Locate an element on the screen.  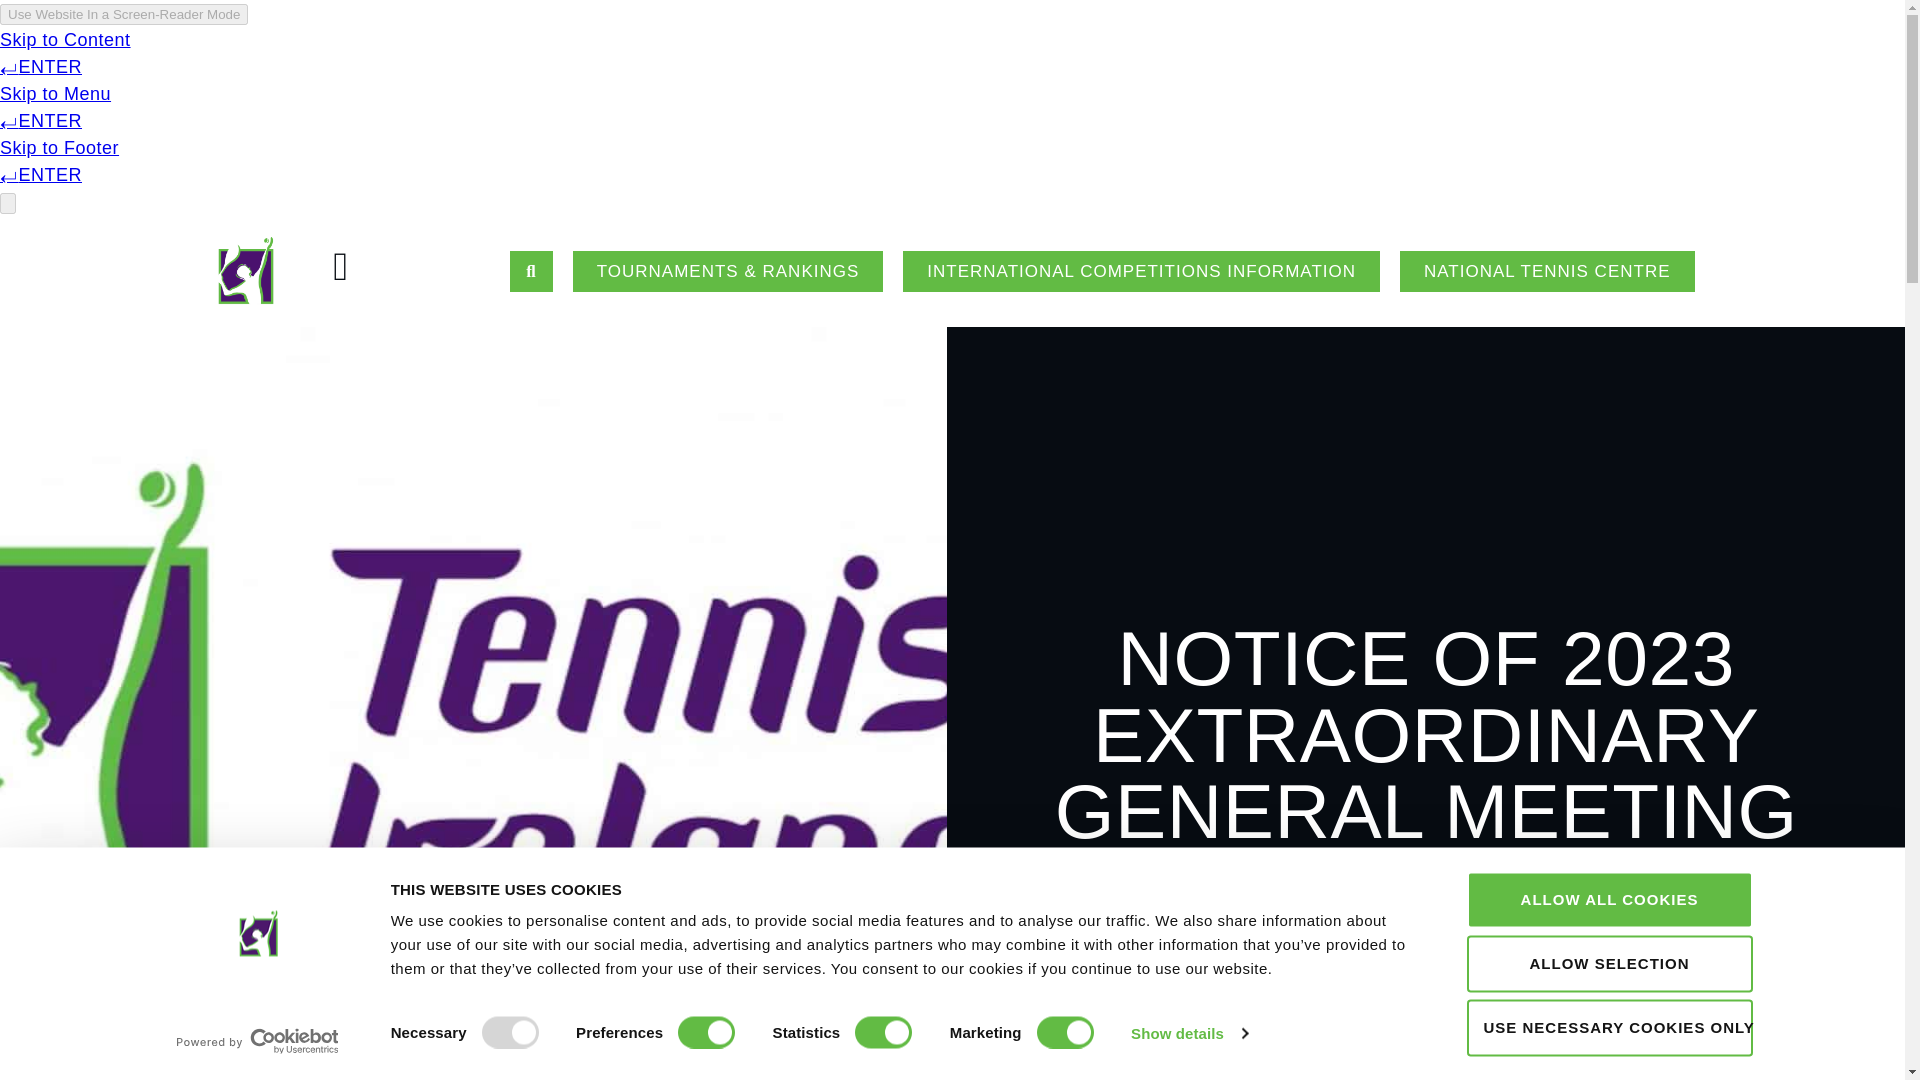
ALLOW ALL COOKIES is located at coordinates (1608, 900).